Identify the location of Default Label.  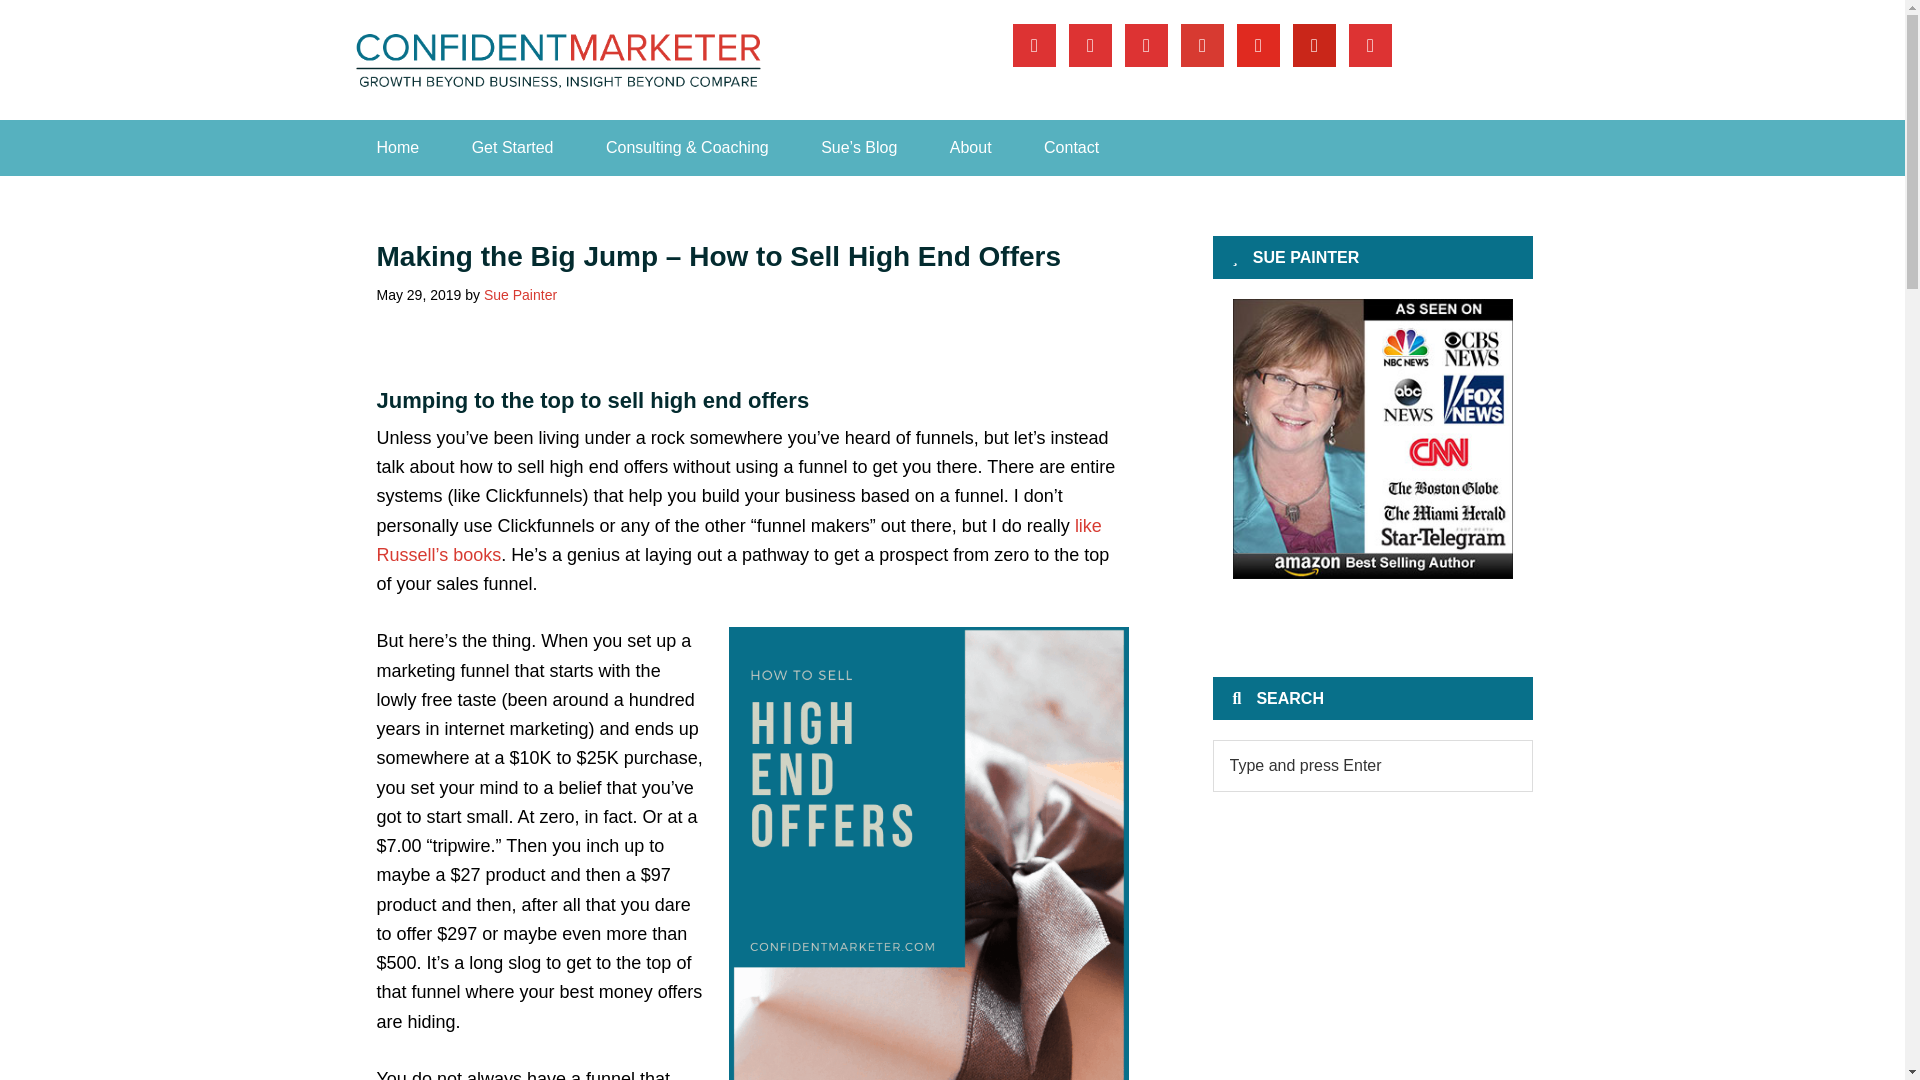
(1146, 44).